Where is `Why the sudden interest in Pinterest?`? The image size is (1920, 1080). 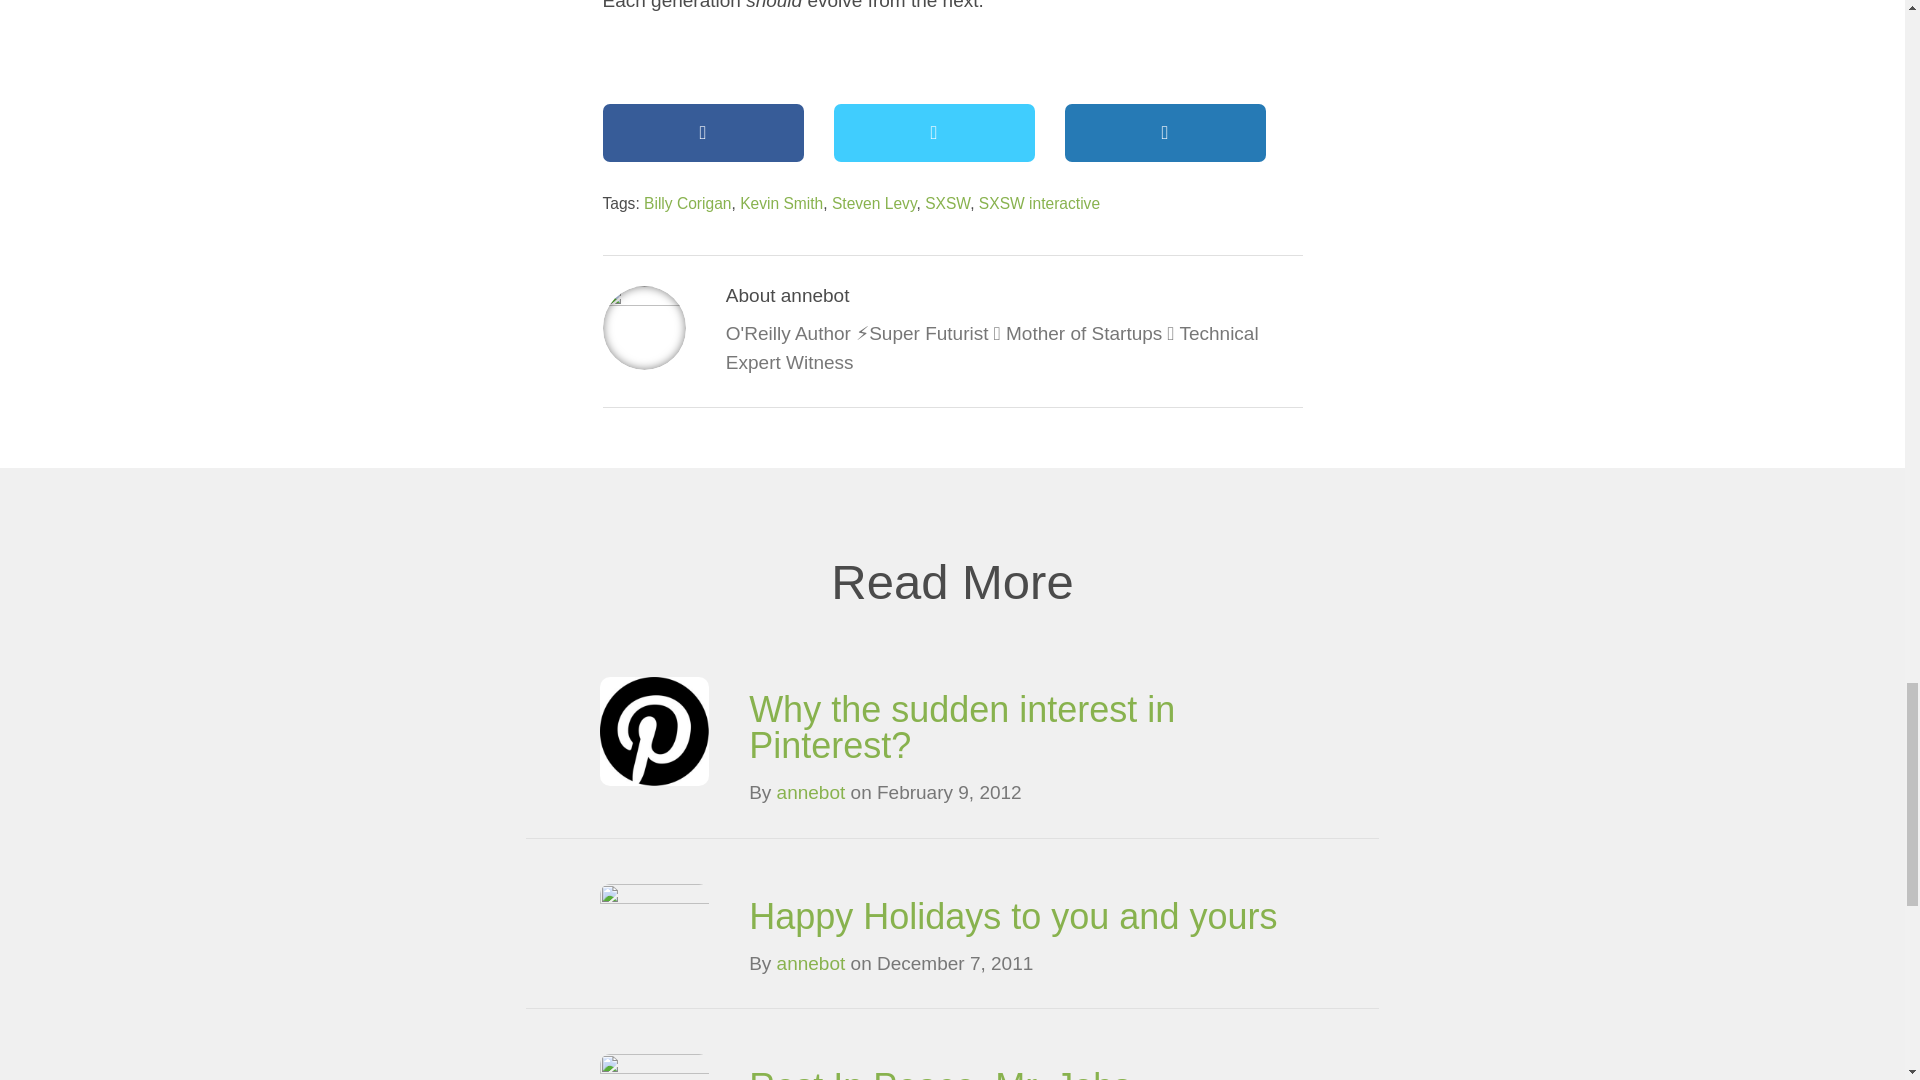 Why the sudden interest in Pinterest? is located at coordinates (962, 727).